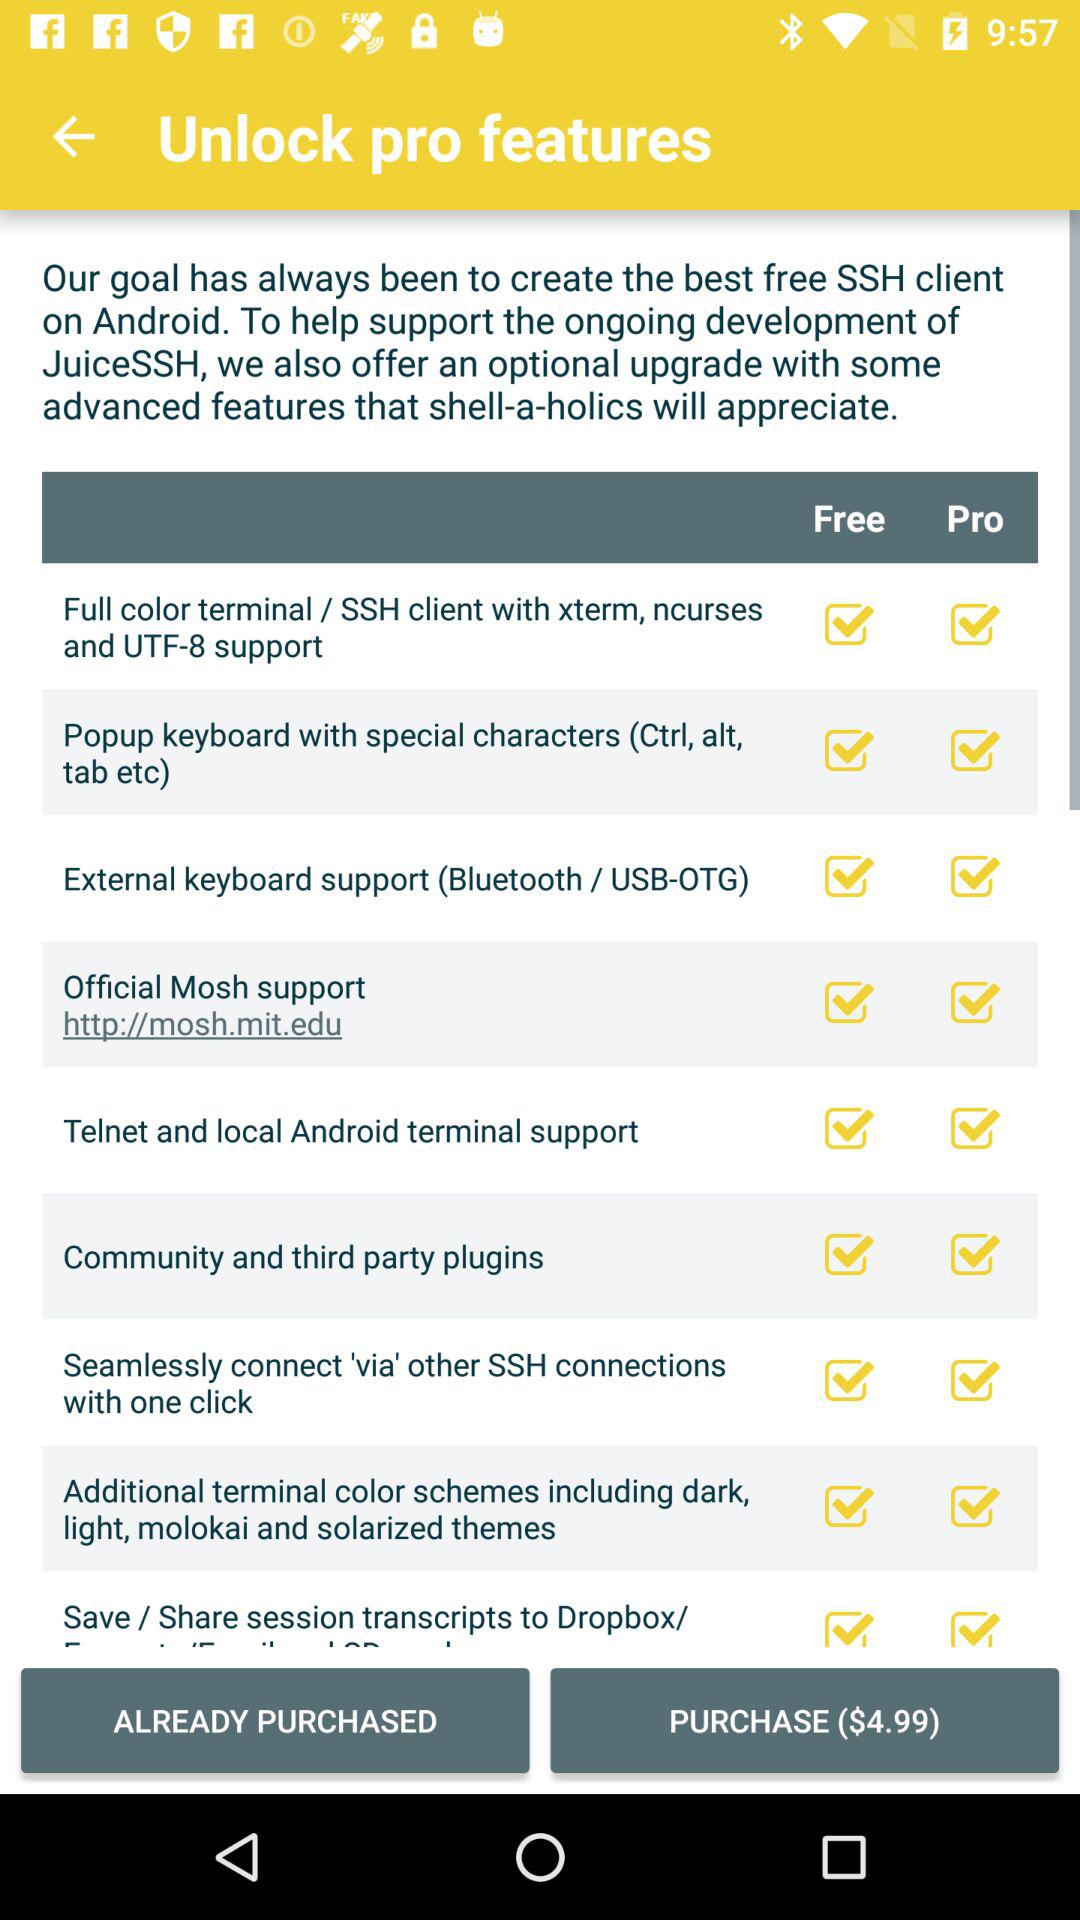  I want to click on tap icon above the our goal has, so click(73, 136).